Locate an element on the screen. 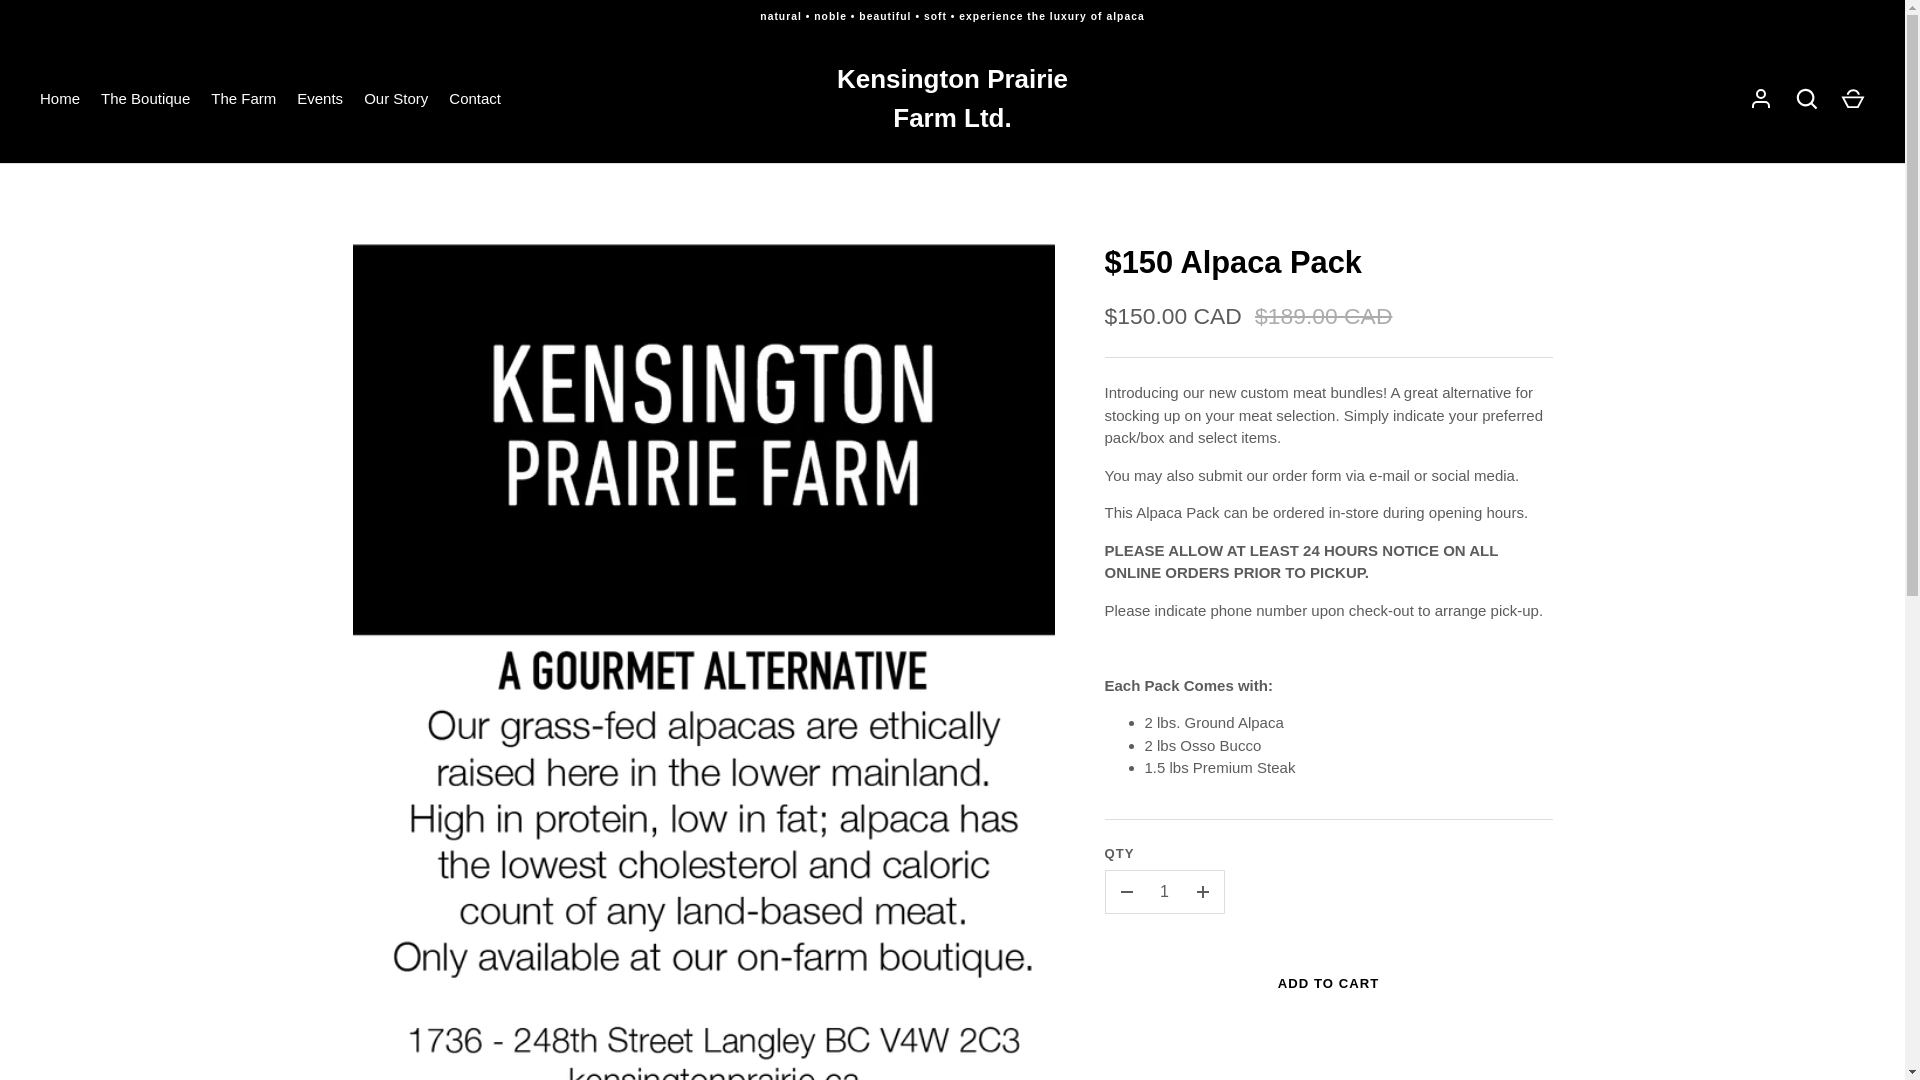 Image resolution: width=1920 pixels, height=1080 pixels. The Farm is located at coordinates (244, 99).